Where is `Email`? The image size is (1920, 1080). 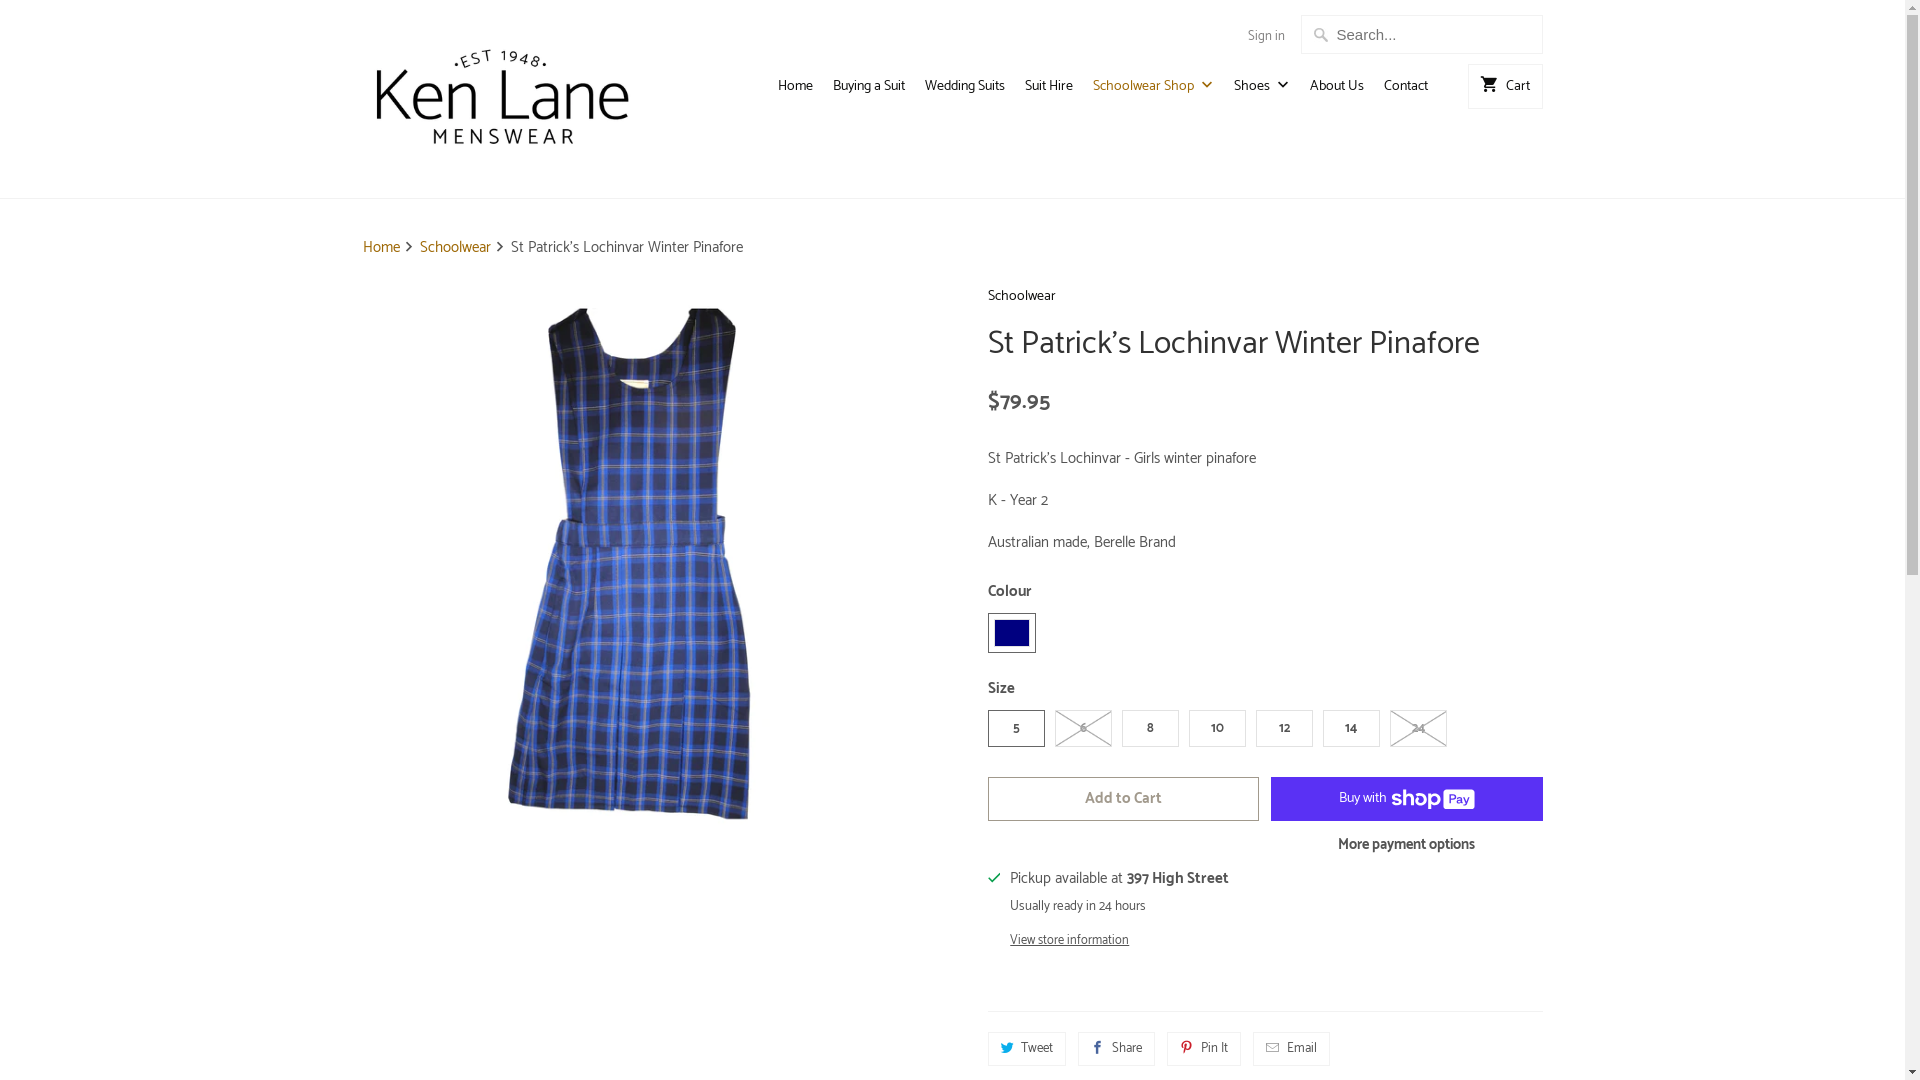
Email is located at coordinates (1292, 1049).